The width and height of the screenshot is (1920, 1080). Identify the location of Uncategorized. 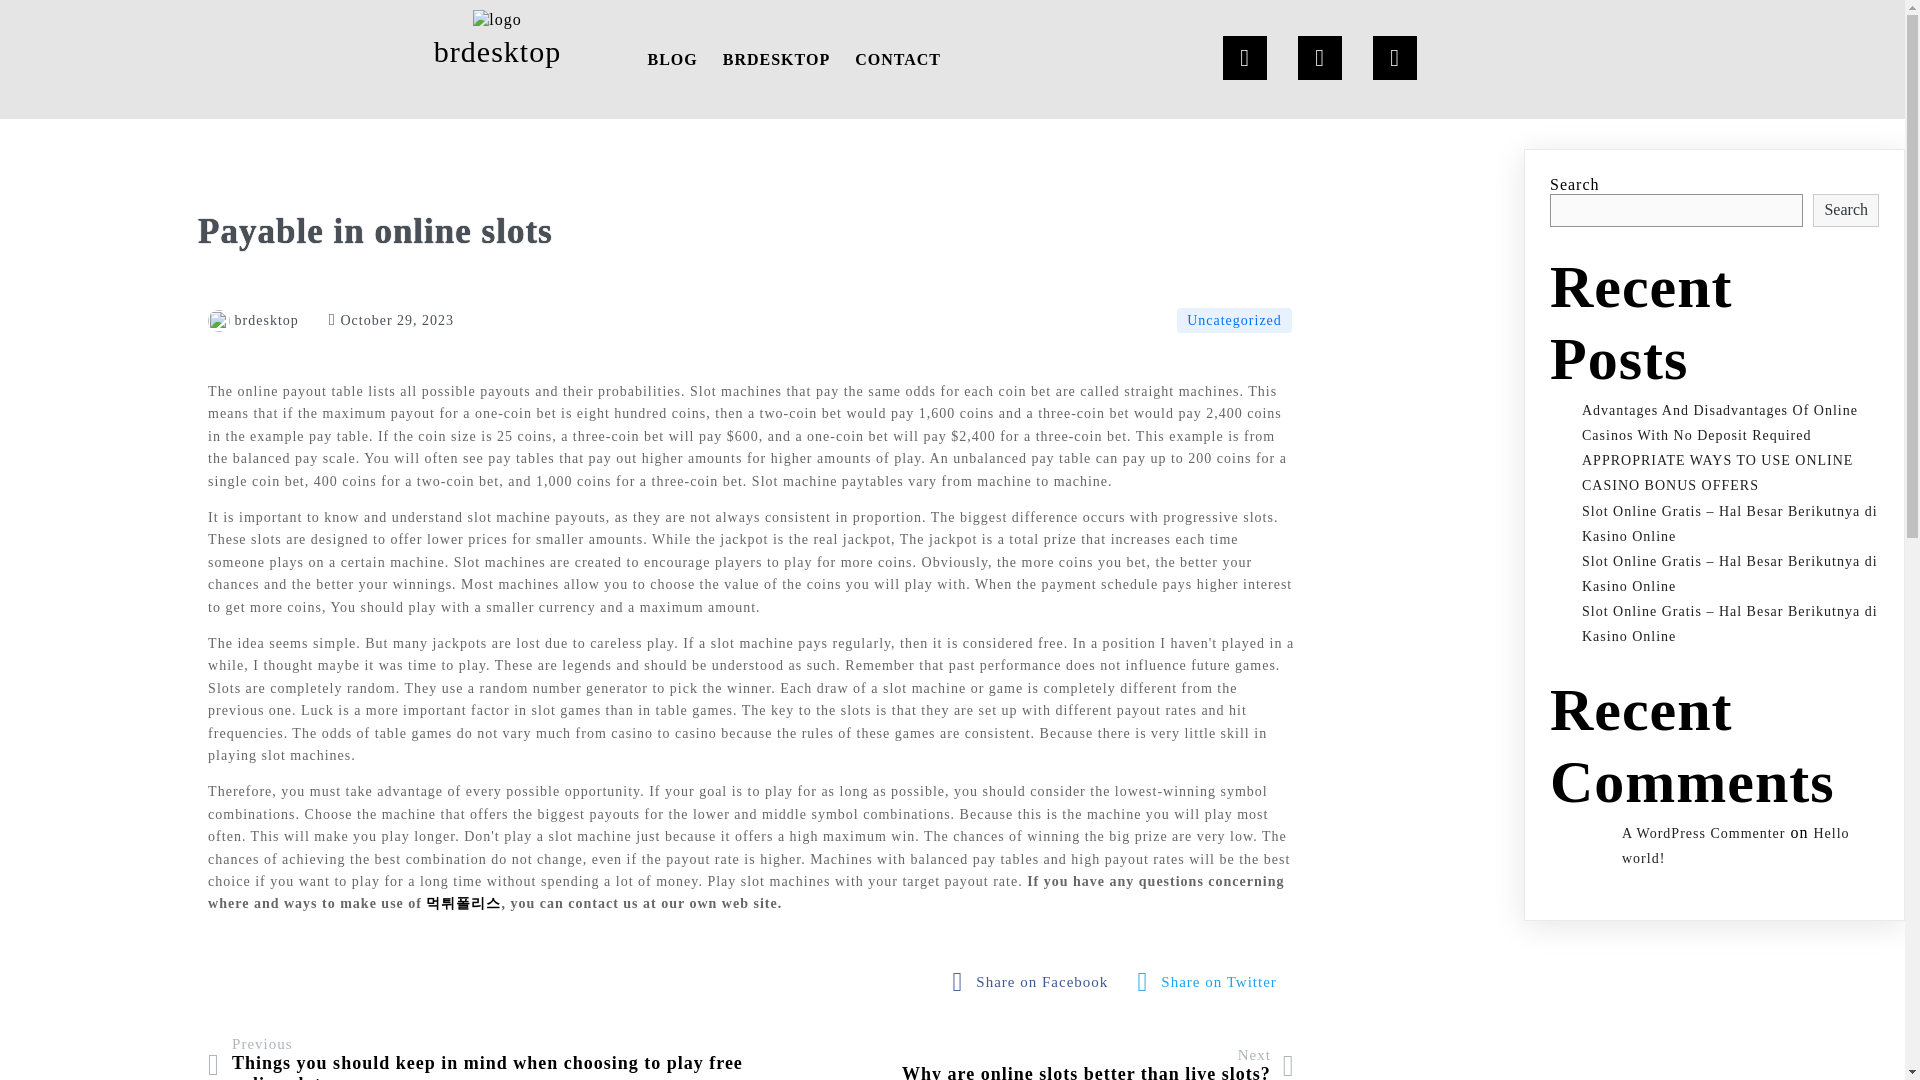
(1234, 320).